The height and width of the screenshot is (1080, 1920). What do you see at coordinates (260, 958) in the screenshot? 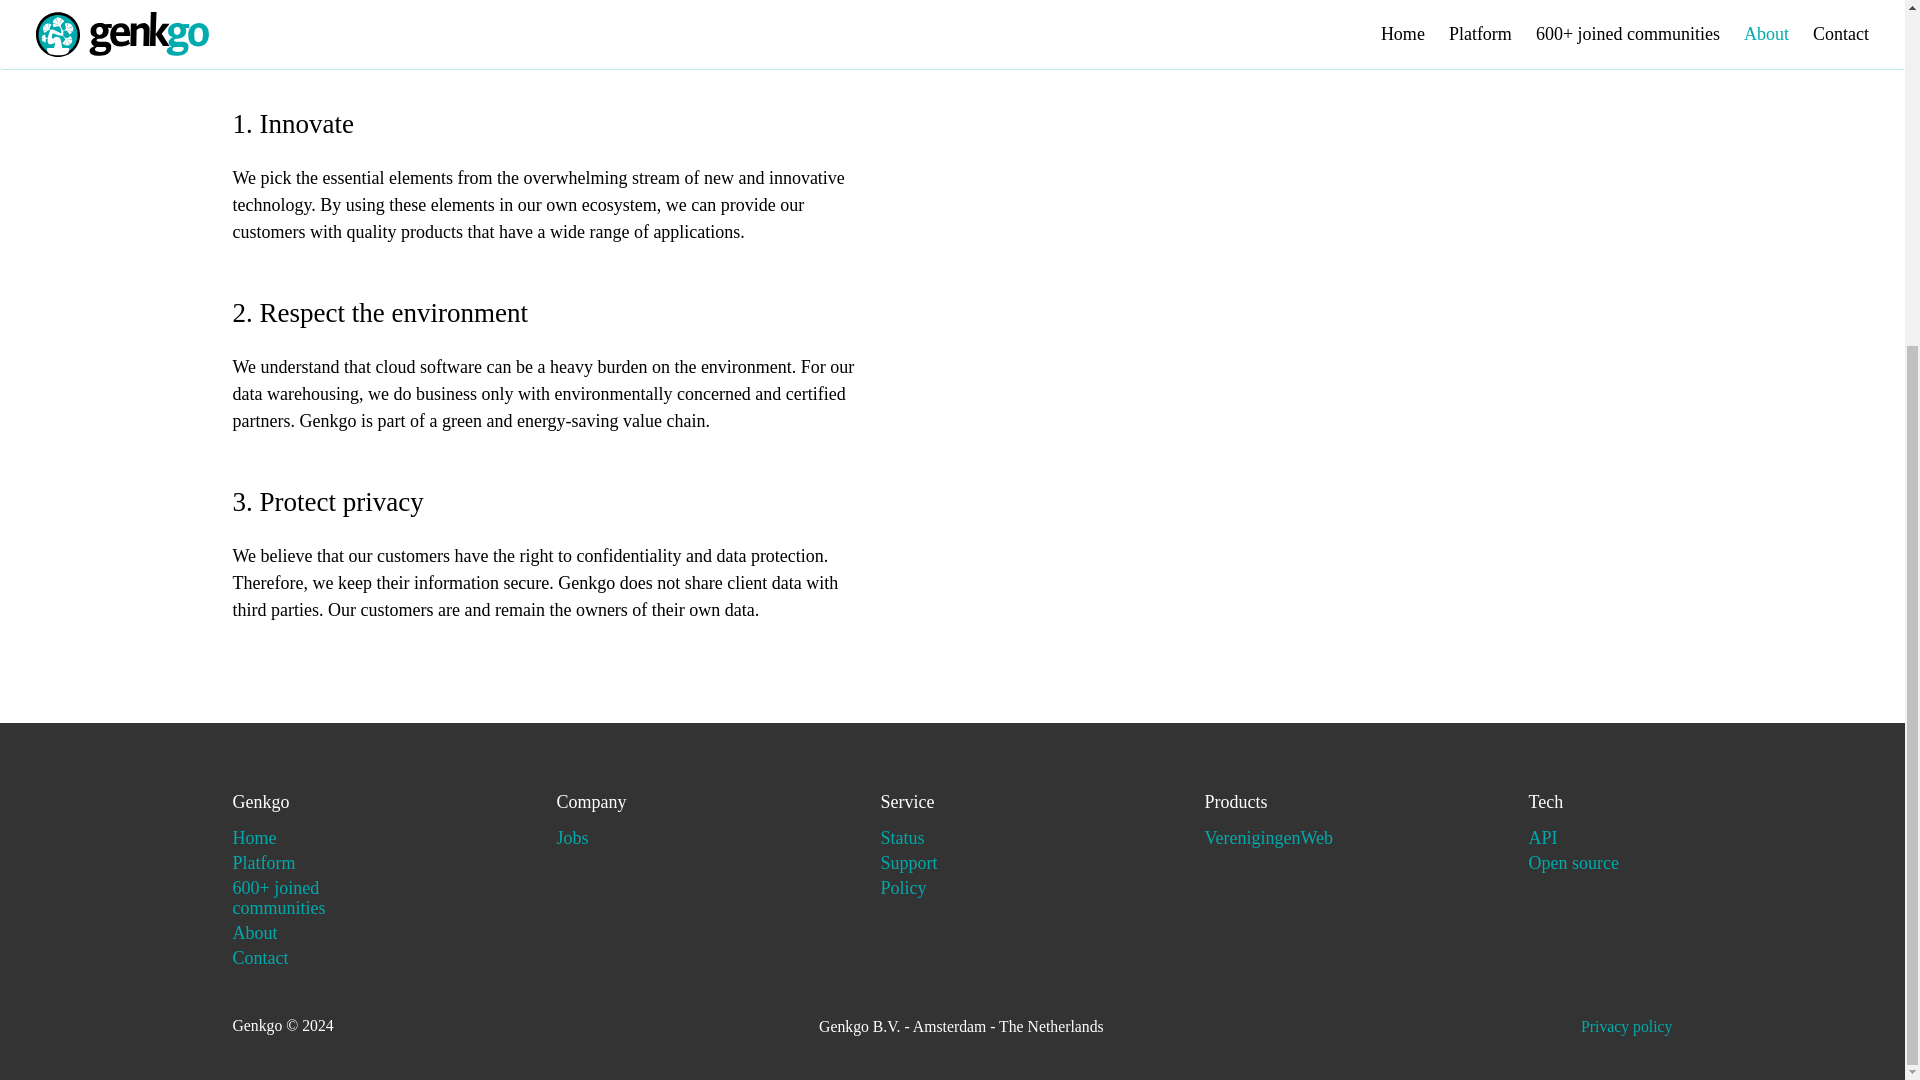
I see `Contact` at bounding box center [260, 958].